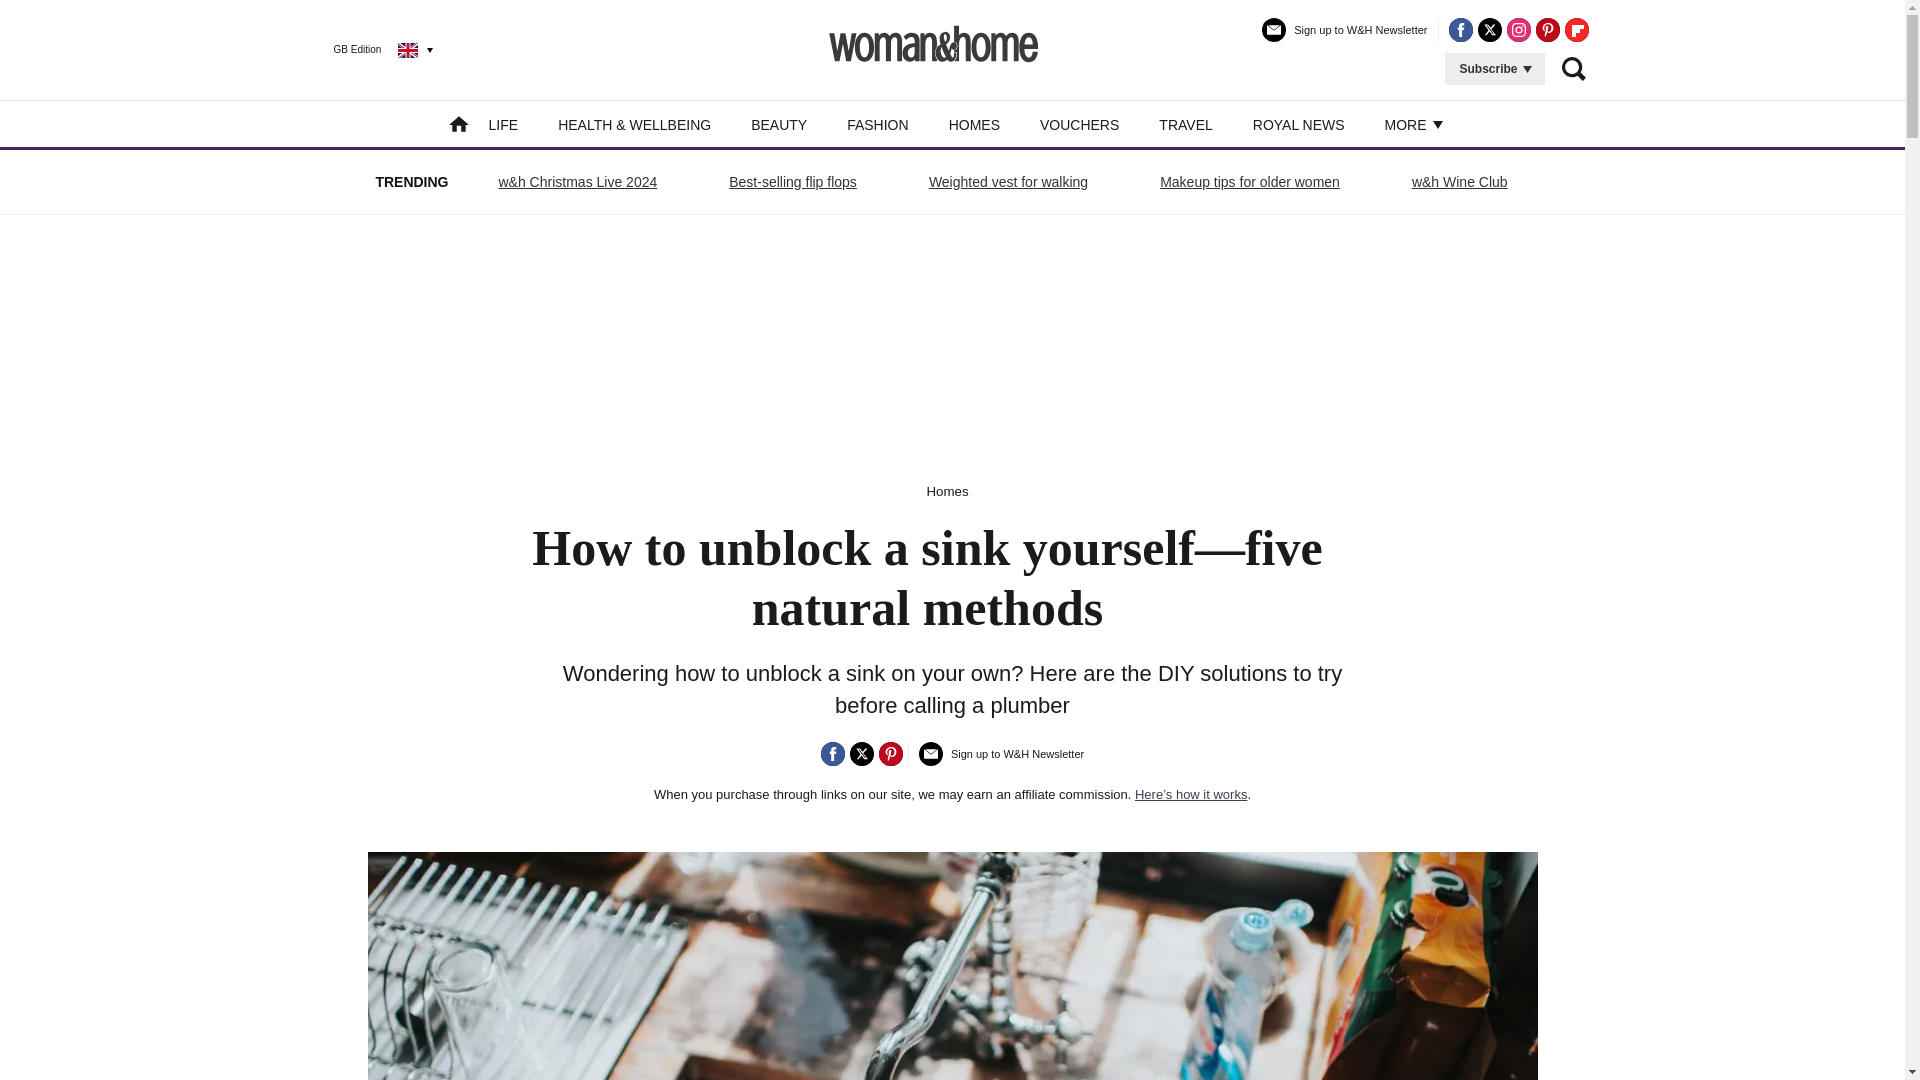 This screenshot has width=1920, height=1080. Describe the element at coordinates (1299, 124) in the screenshot. I see `ROYAL NEWS` at that location.